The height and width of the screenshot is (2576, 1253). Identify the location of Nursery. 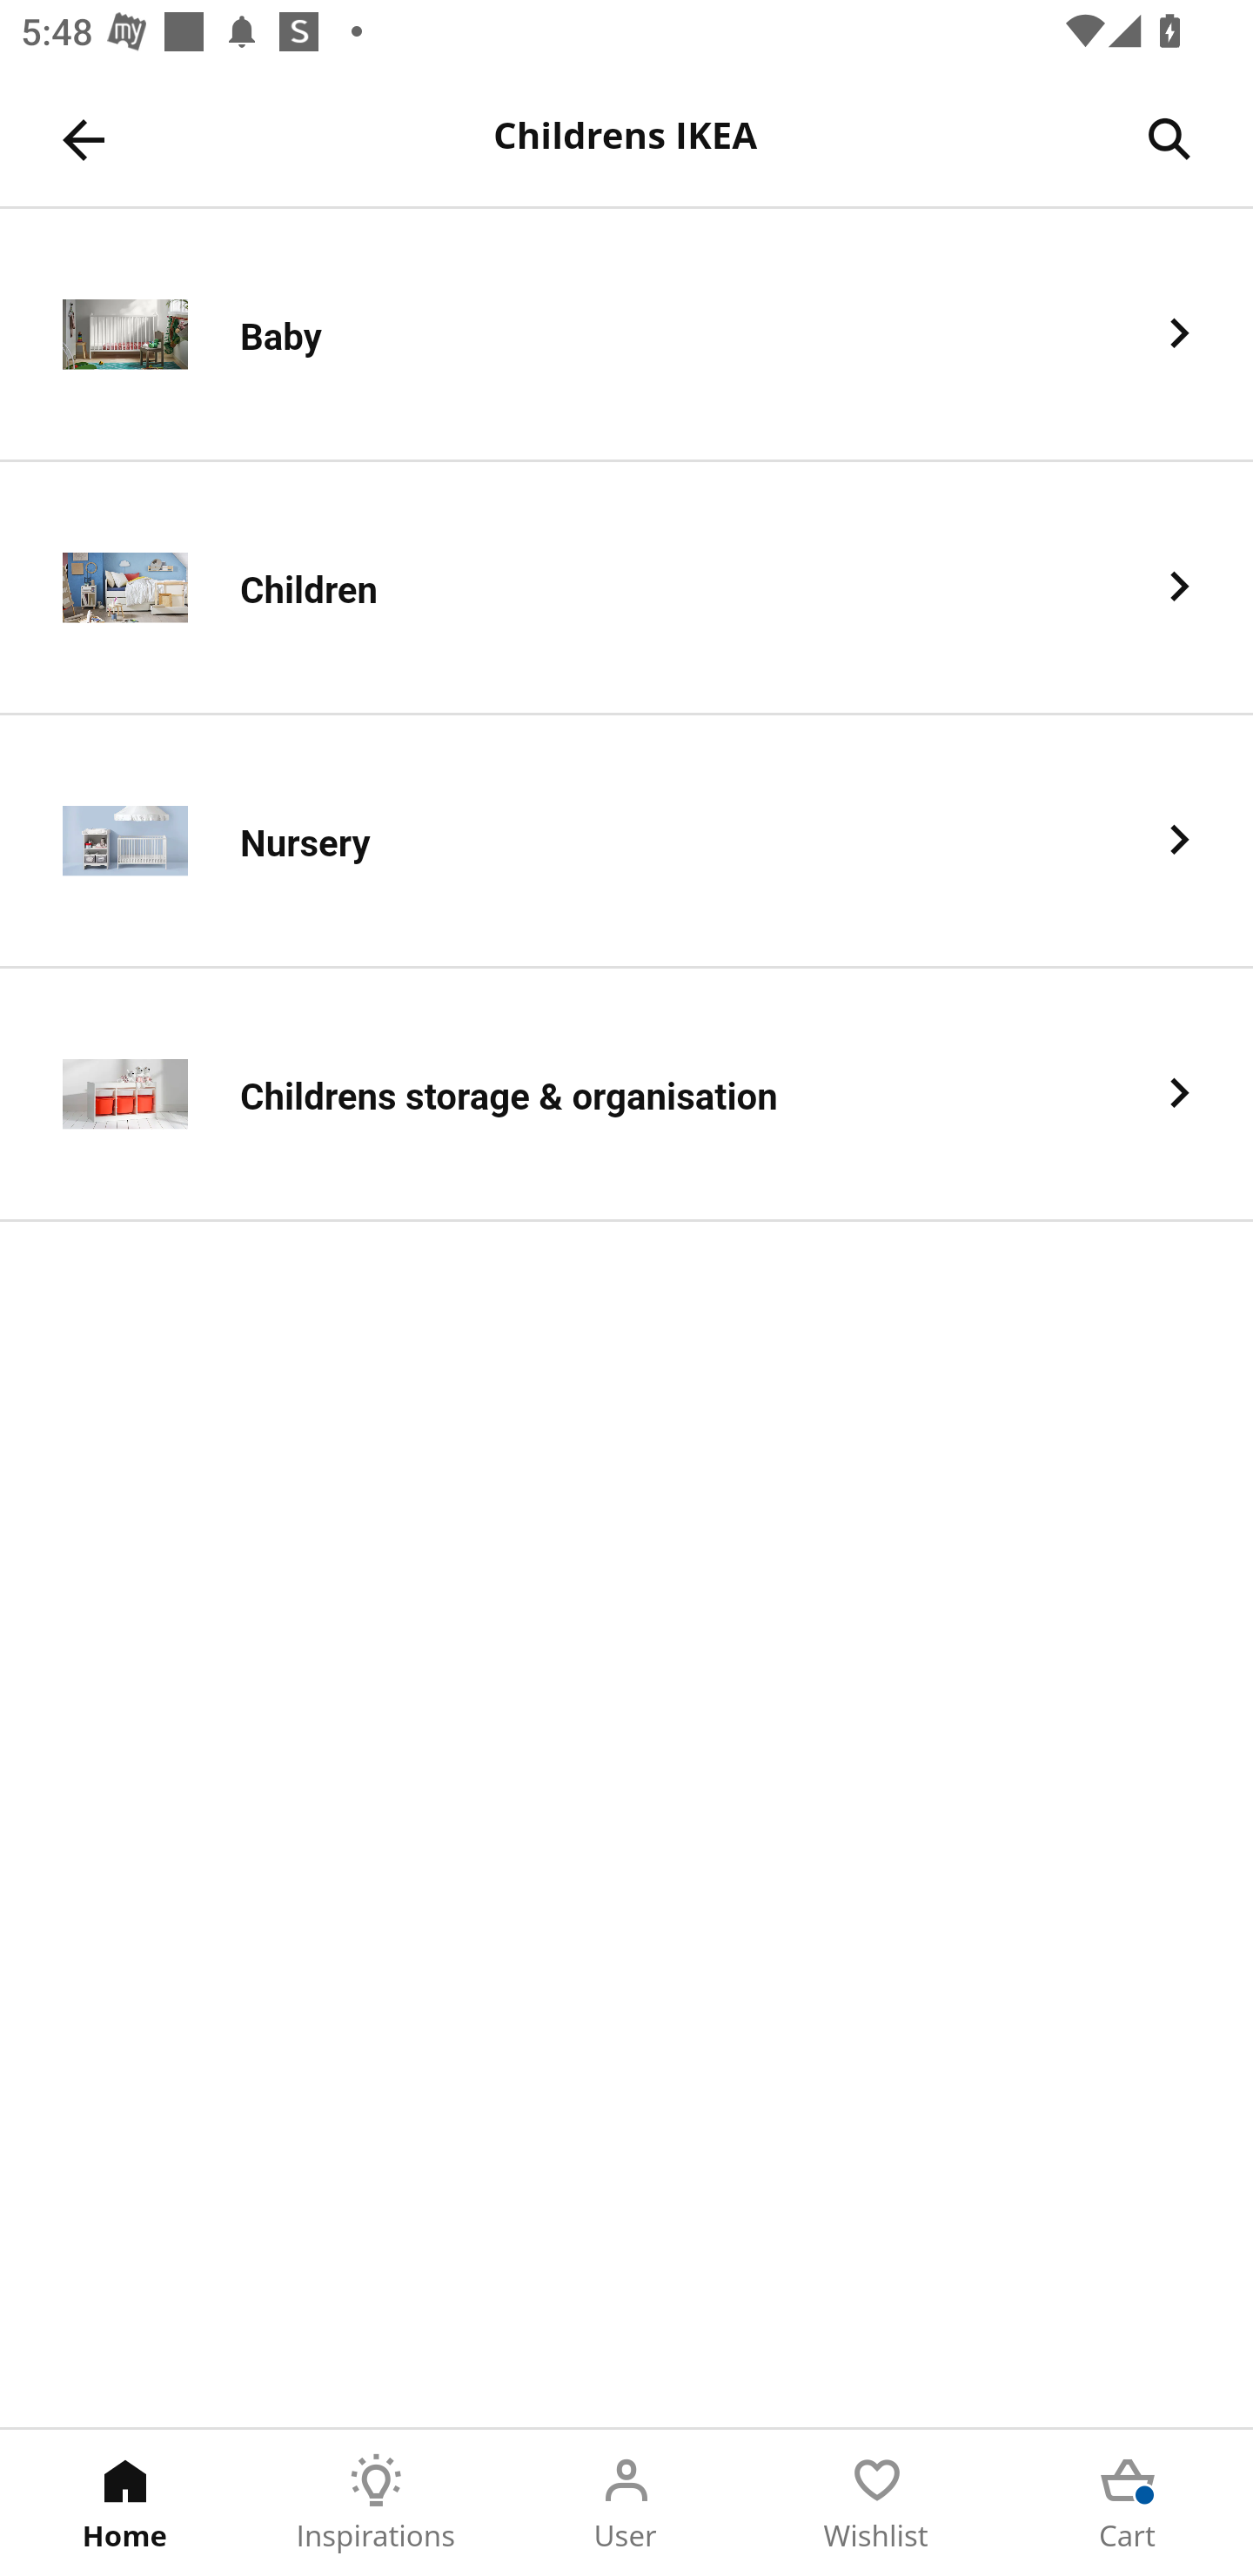
(626, 842).